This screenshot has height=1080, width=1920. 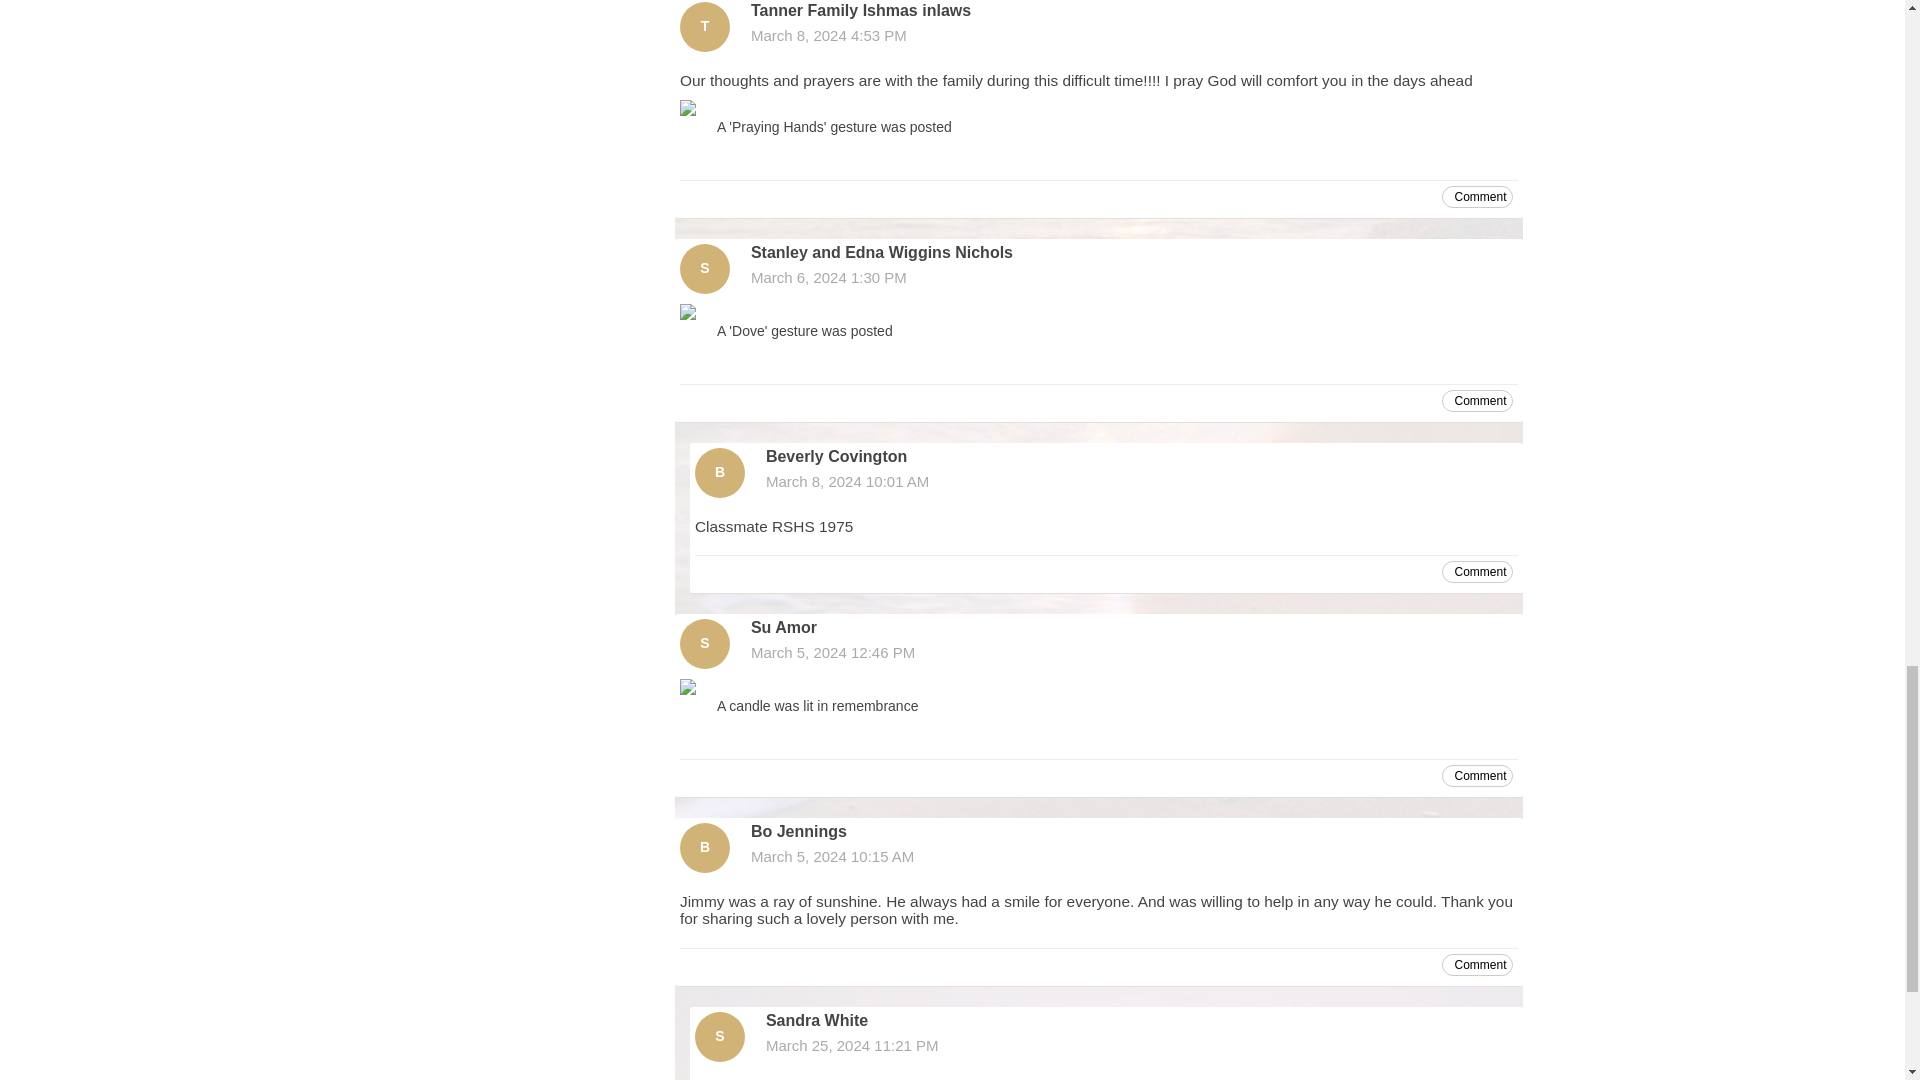 I want to click on Stanley and Edna Wiggins Nichols, so click(x=704, y=268).